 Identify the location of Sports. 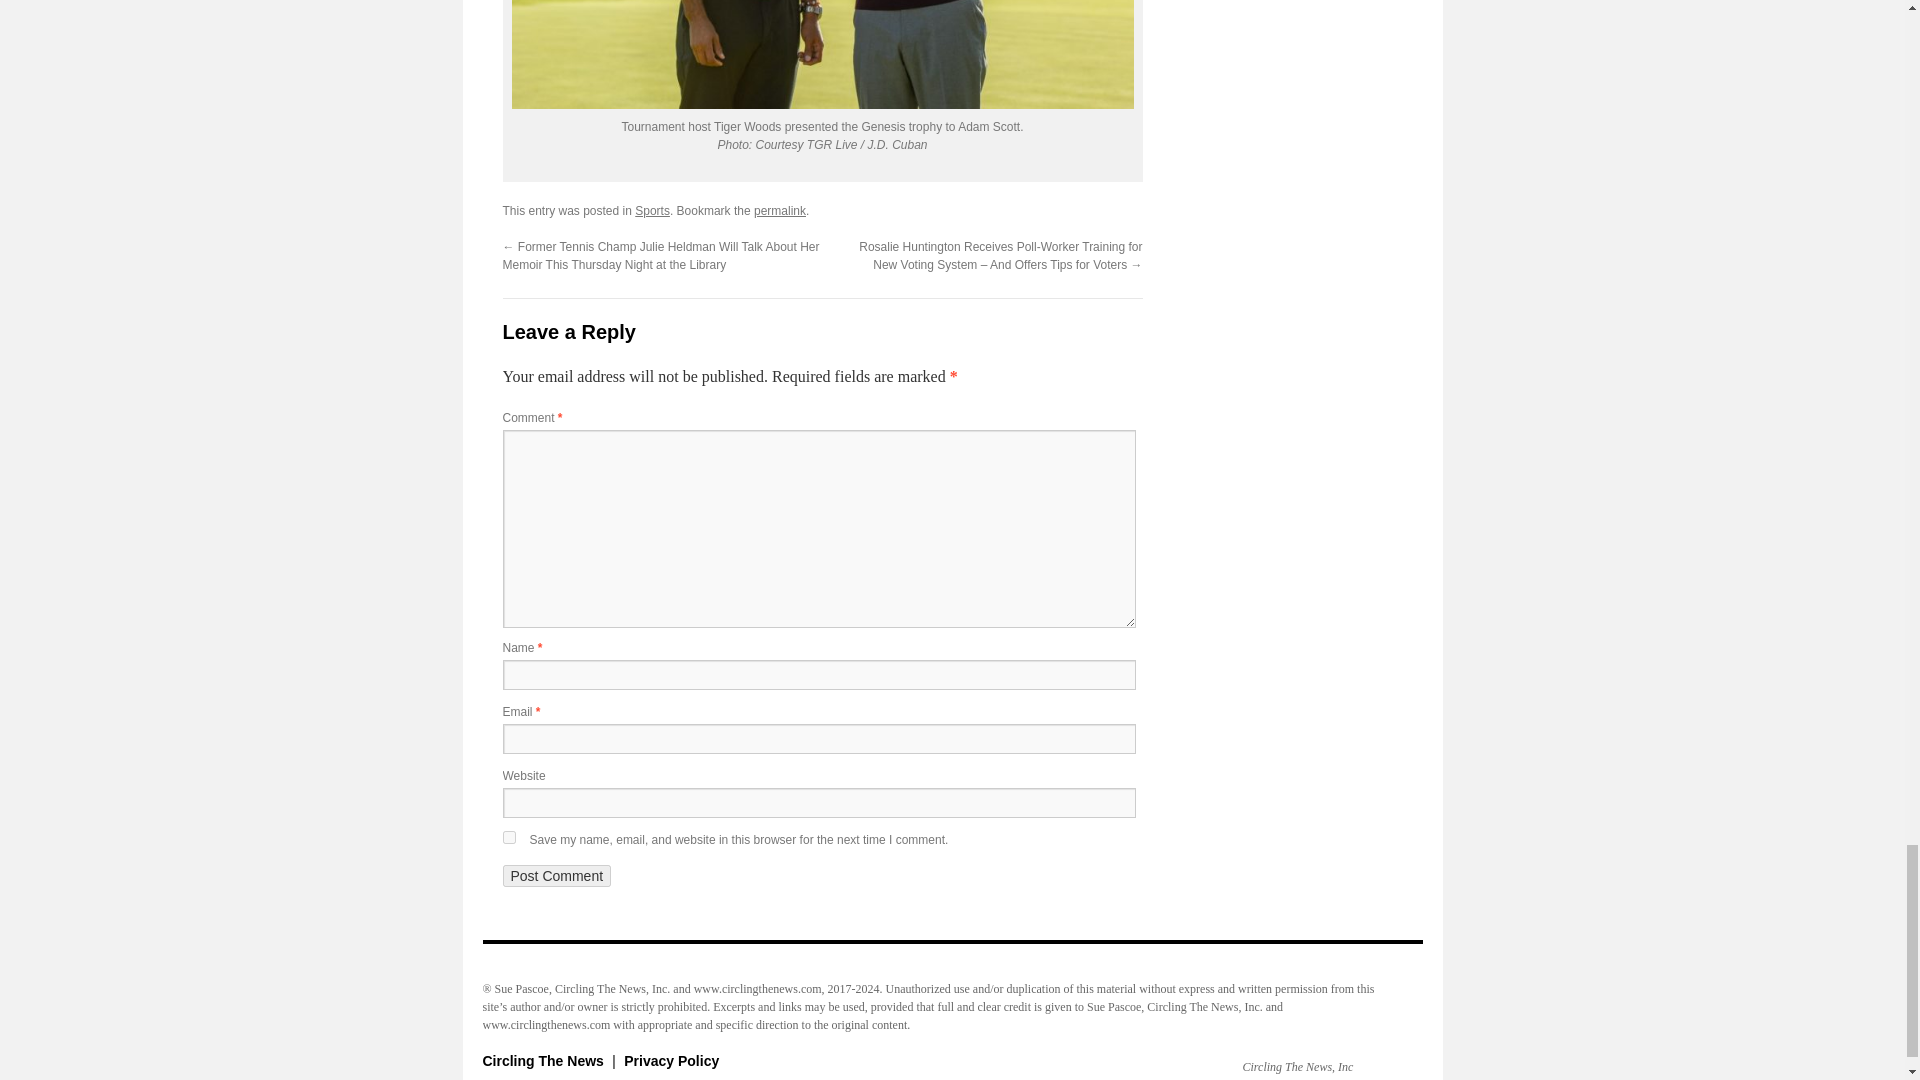
(652, 211).